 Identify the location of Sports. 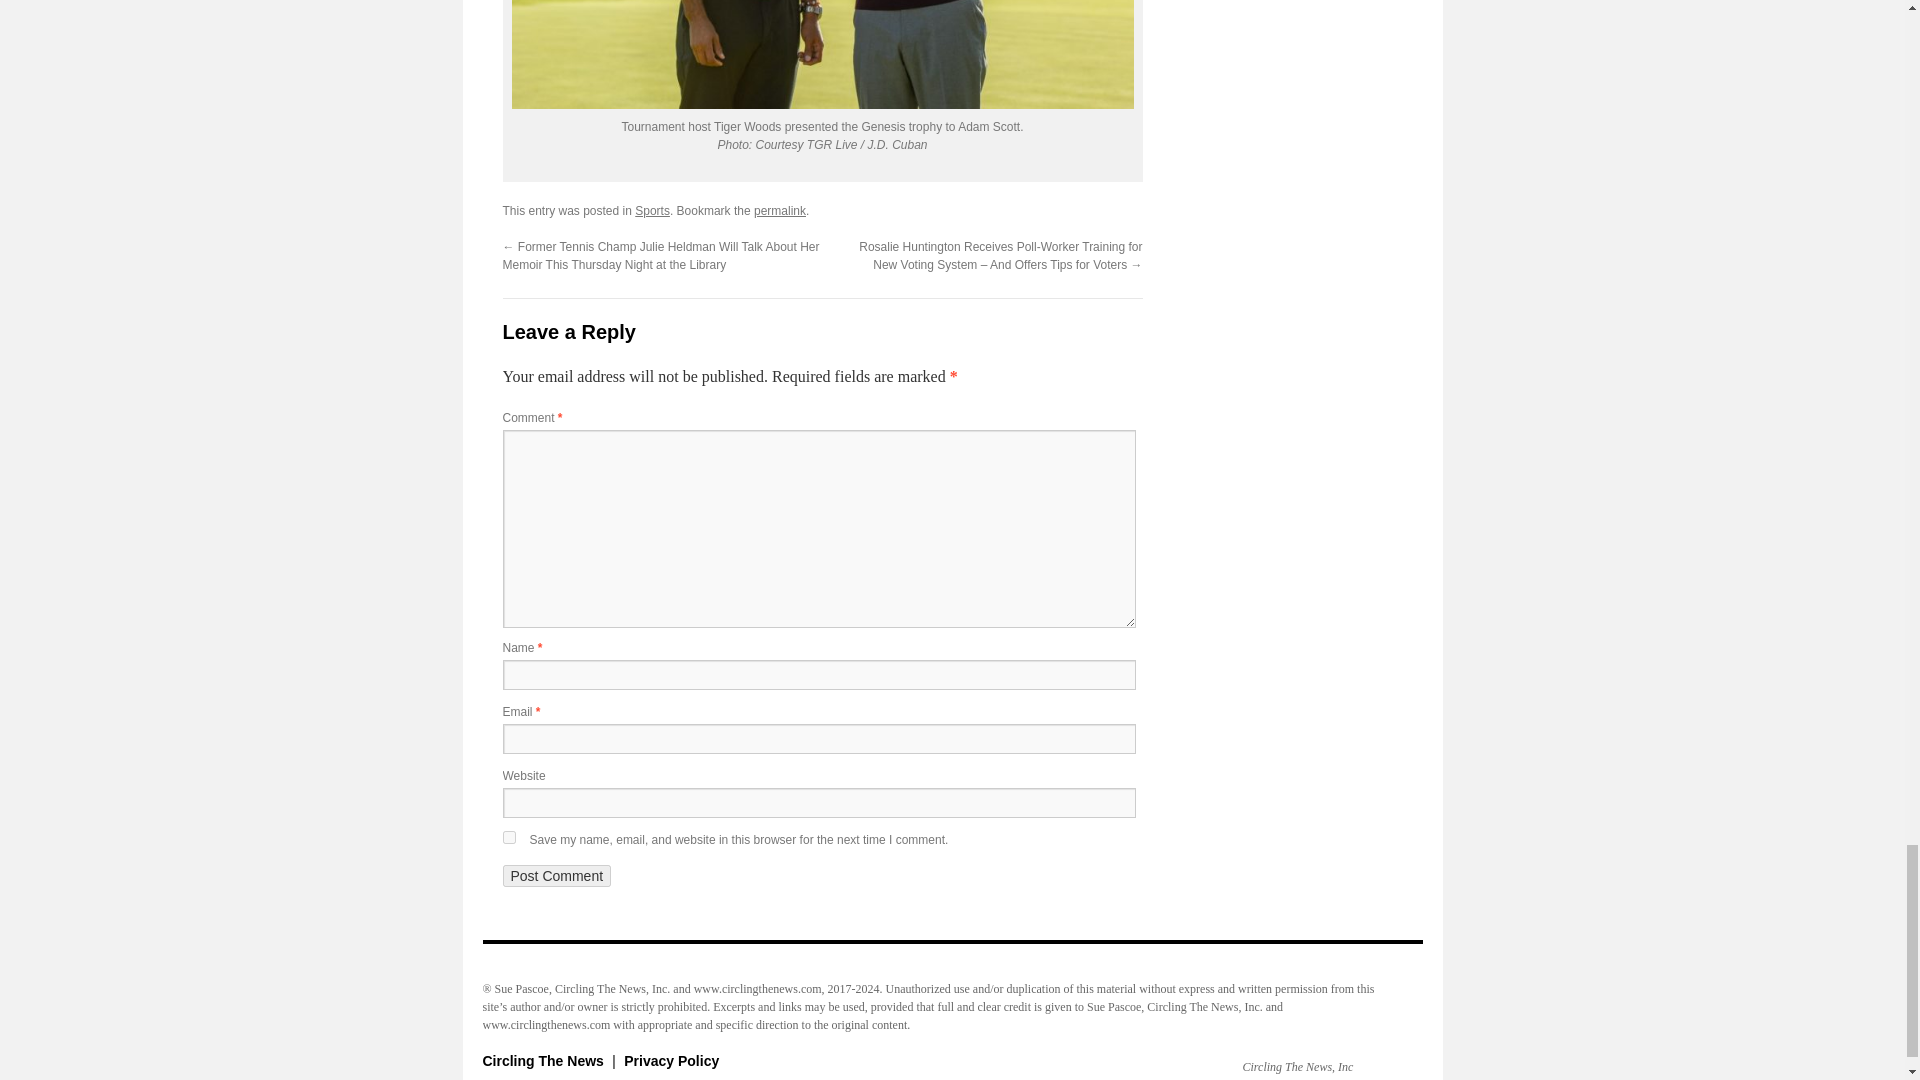
(652, 211).